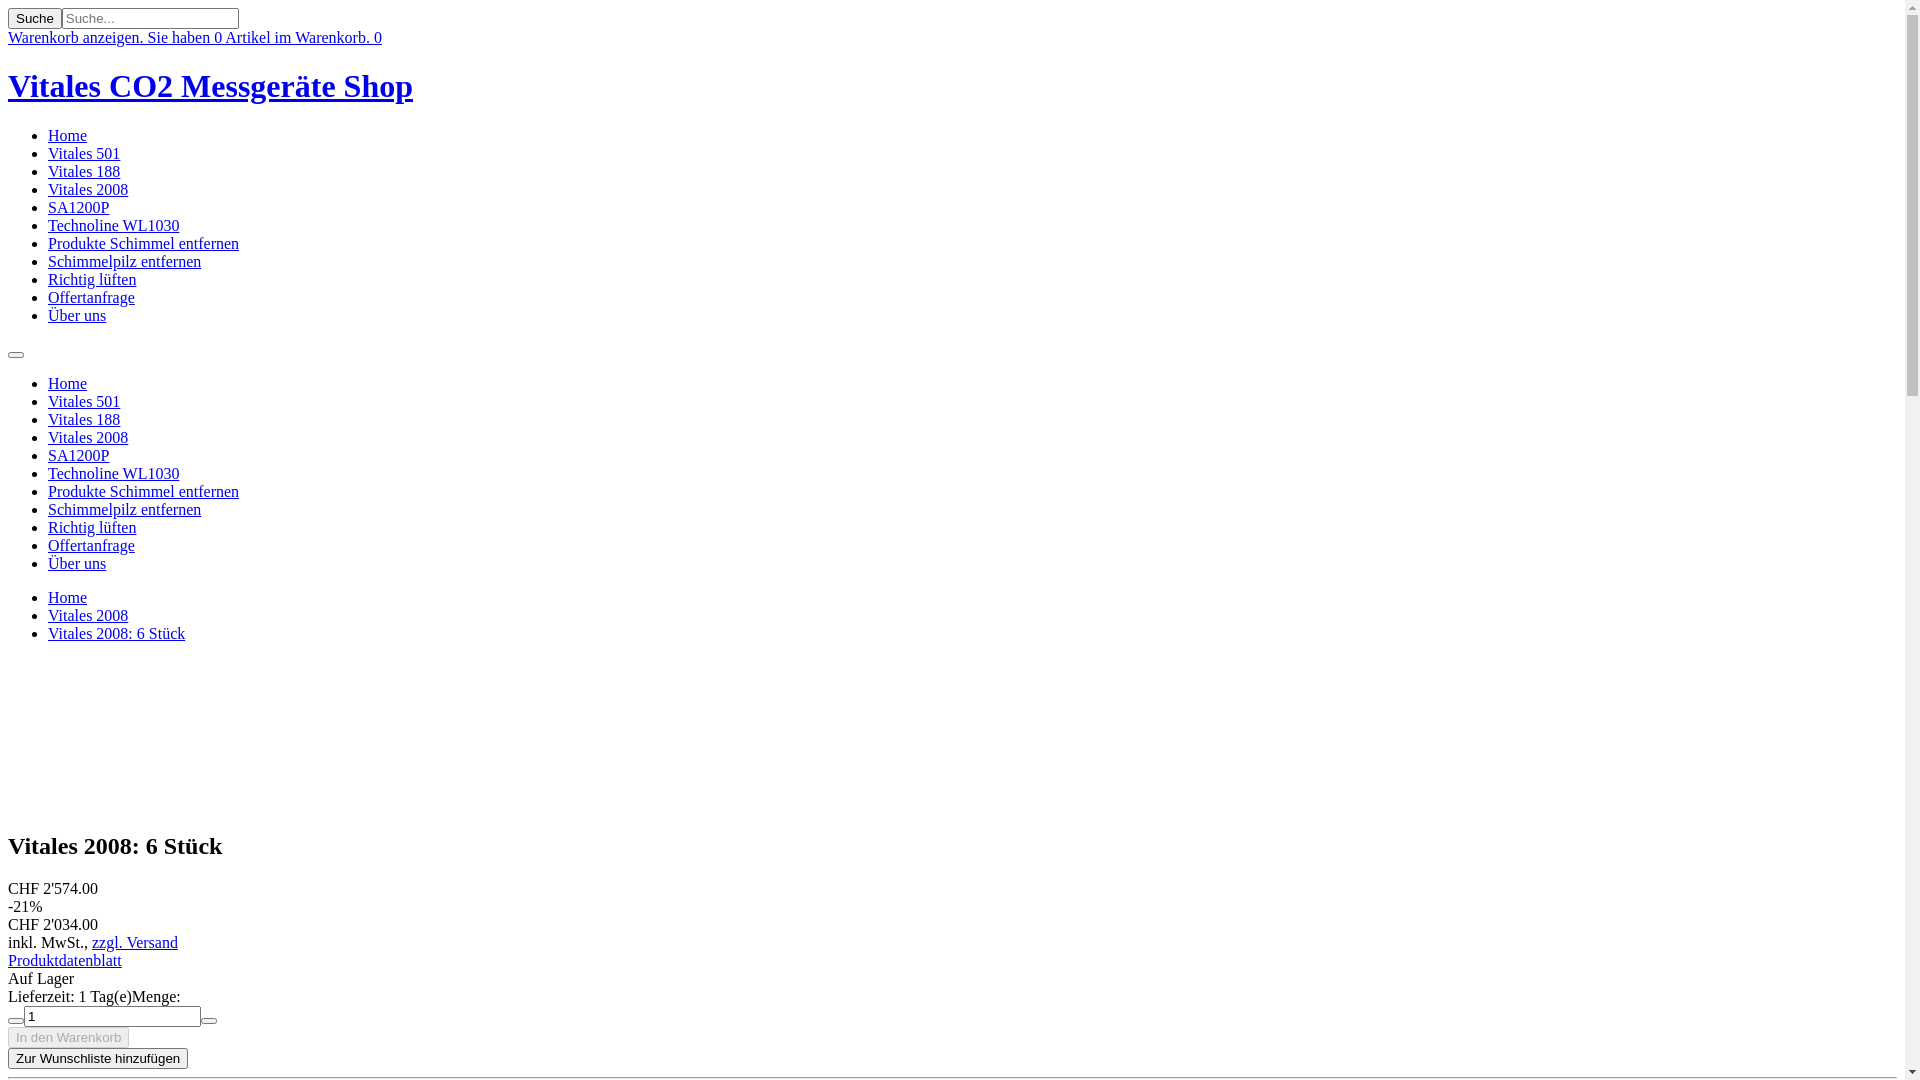 The width and height of the screenshot is (1920, 1080). What do you see at coordinates (124, 510) in the screenshot?
I see `Schimmelpilz entfernen` at bounding box center [124, 510].